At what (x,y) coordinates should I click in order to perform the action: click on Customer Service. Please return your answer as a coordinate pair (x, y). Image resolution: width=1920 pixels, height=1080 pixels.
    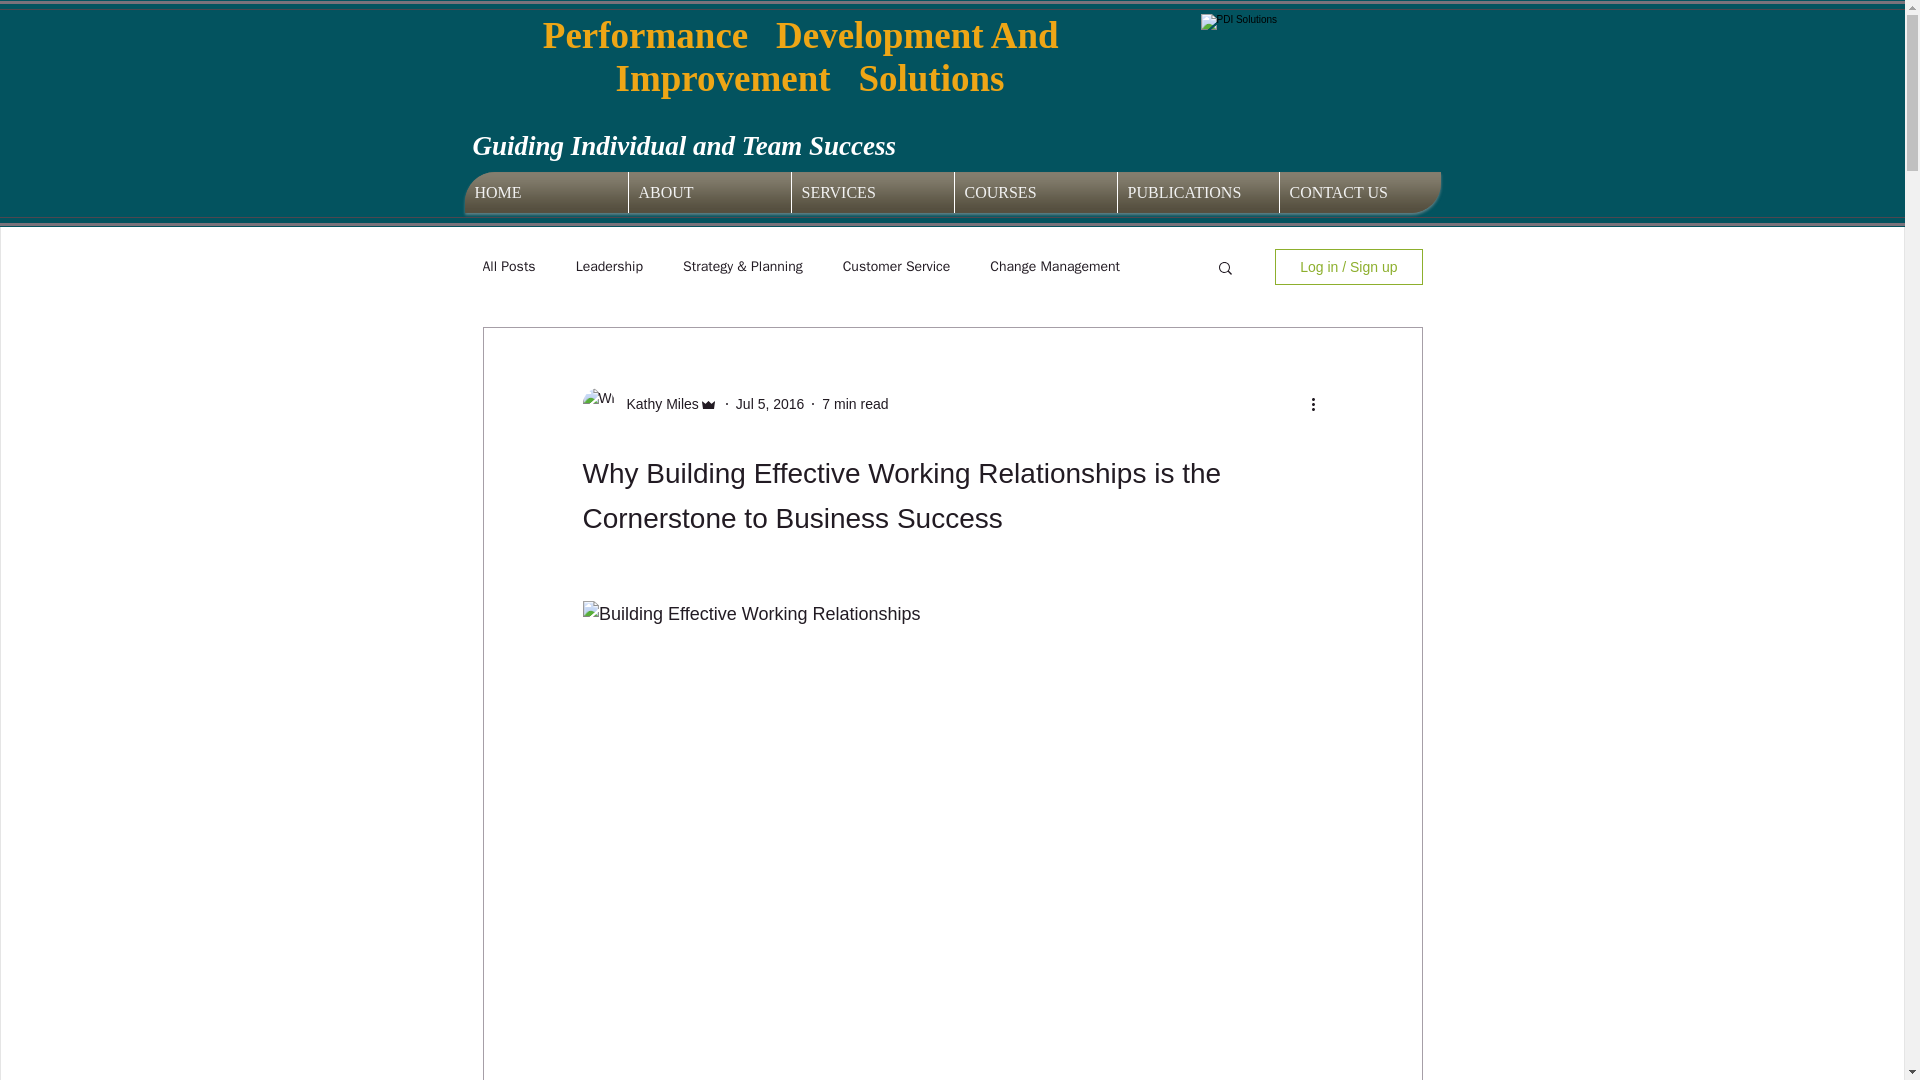
    Looking at the image, I should click on (896, 267).